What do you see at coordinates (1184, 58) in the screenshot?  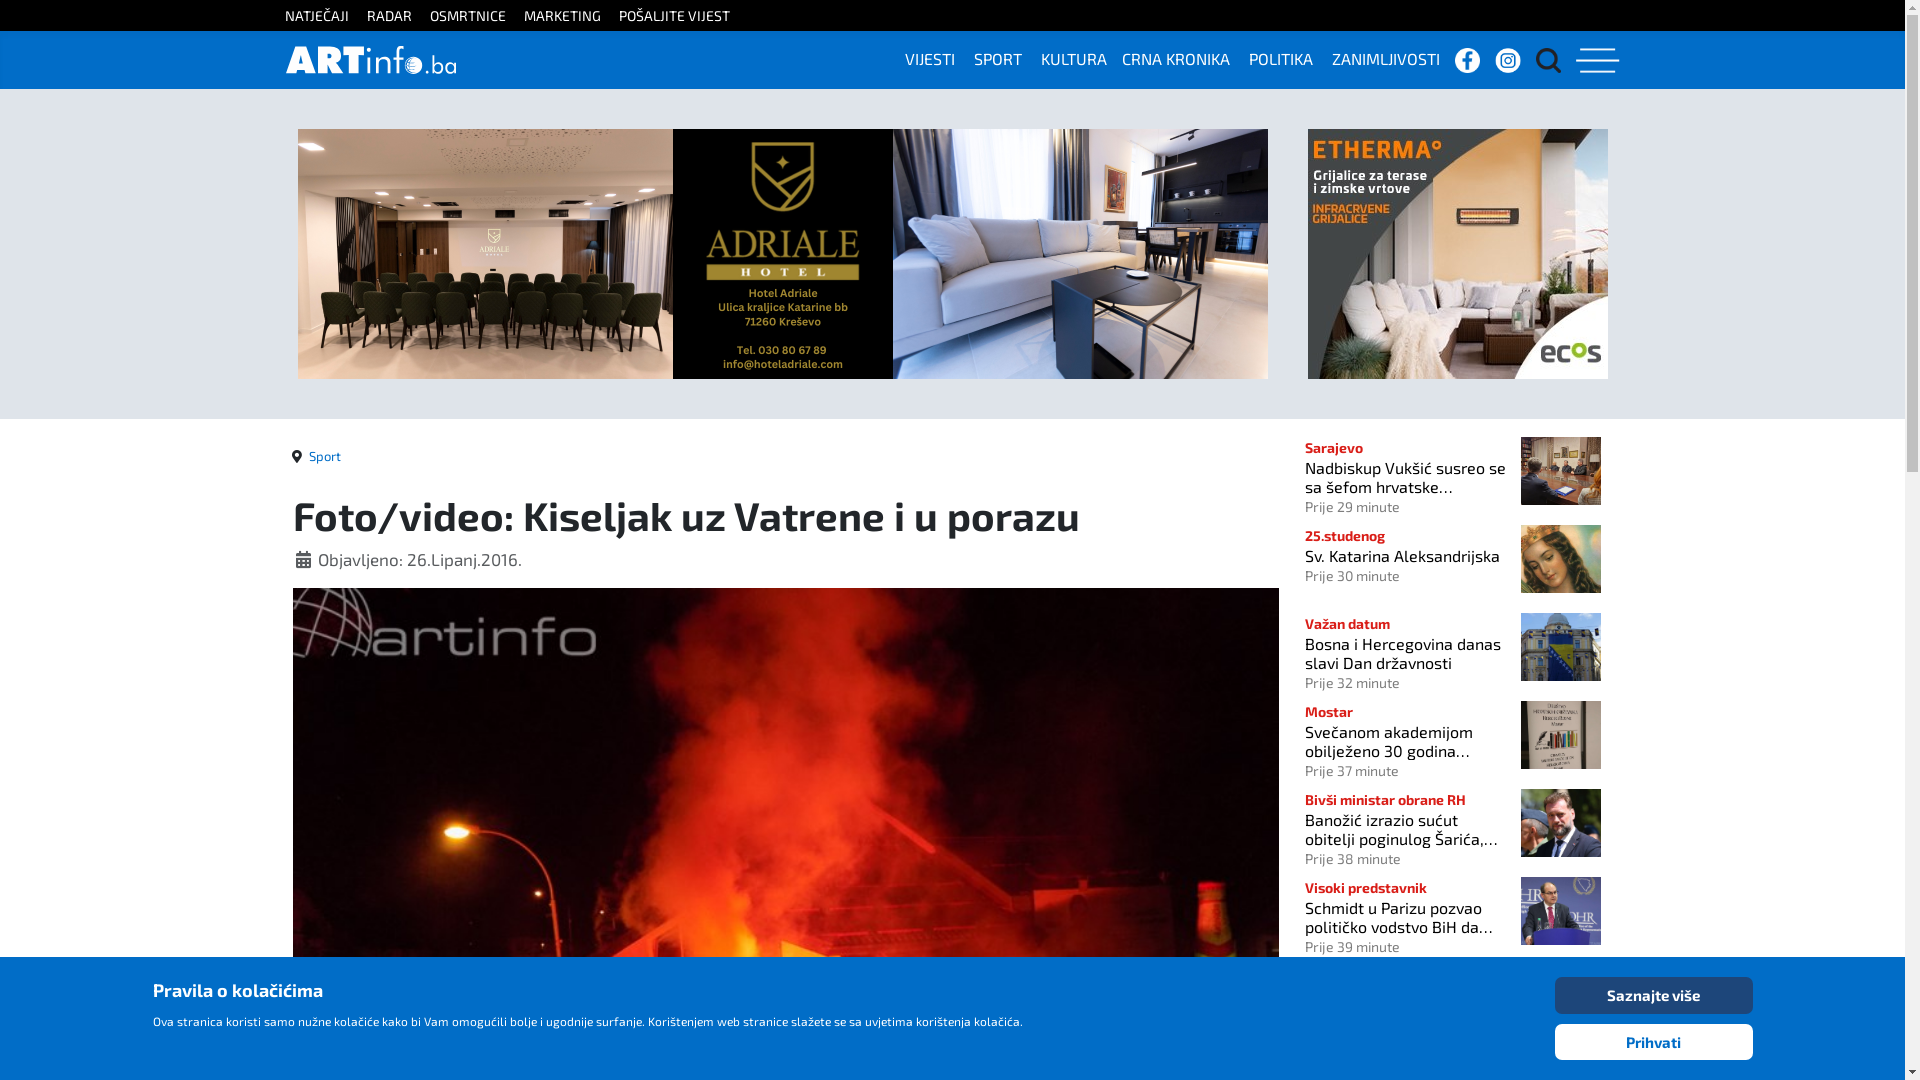 I see `CRNA KRONIKA` at bounding box center [1184, 58].